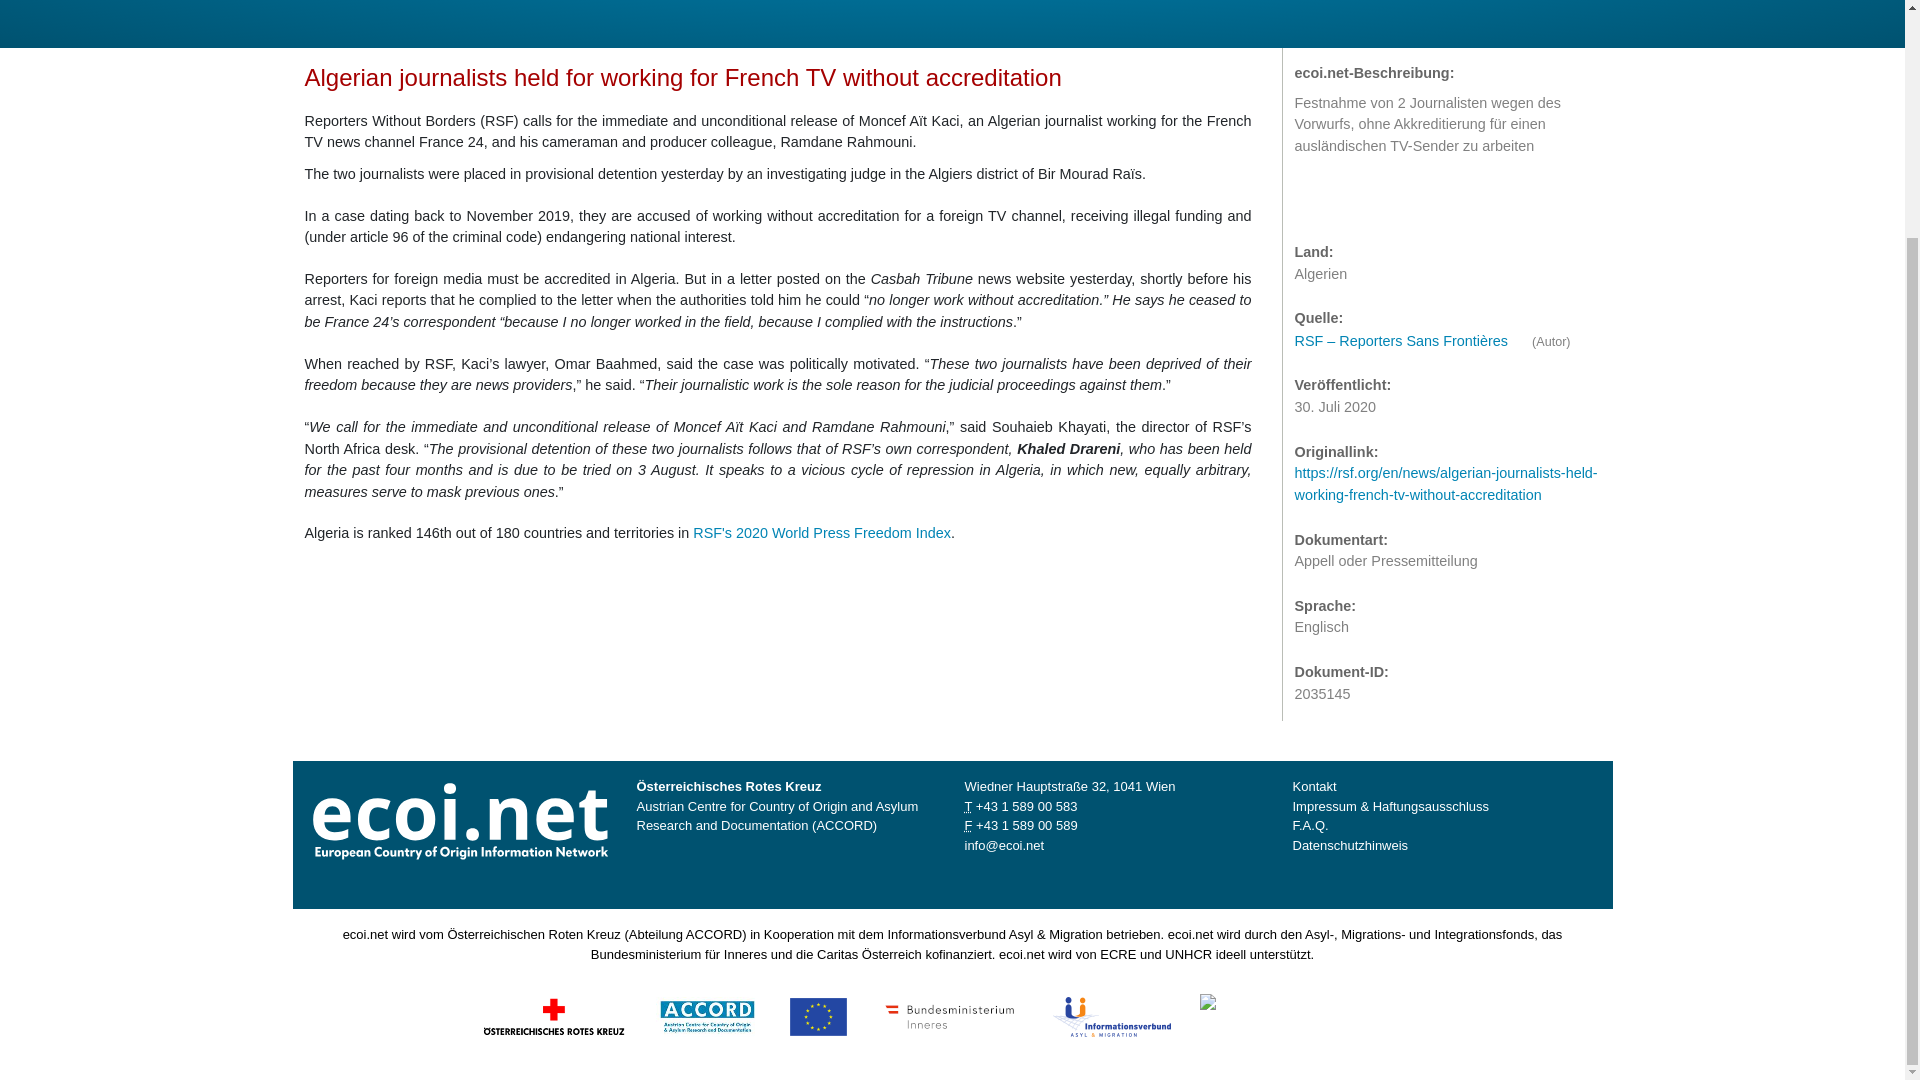 The width and height of the screenshot is (1920, 1080). Describe the element at coordinates (967, 806) in the screenshot. I see `Telefon` at that location.